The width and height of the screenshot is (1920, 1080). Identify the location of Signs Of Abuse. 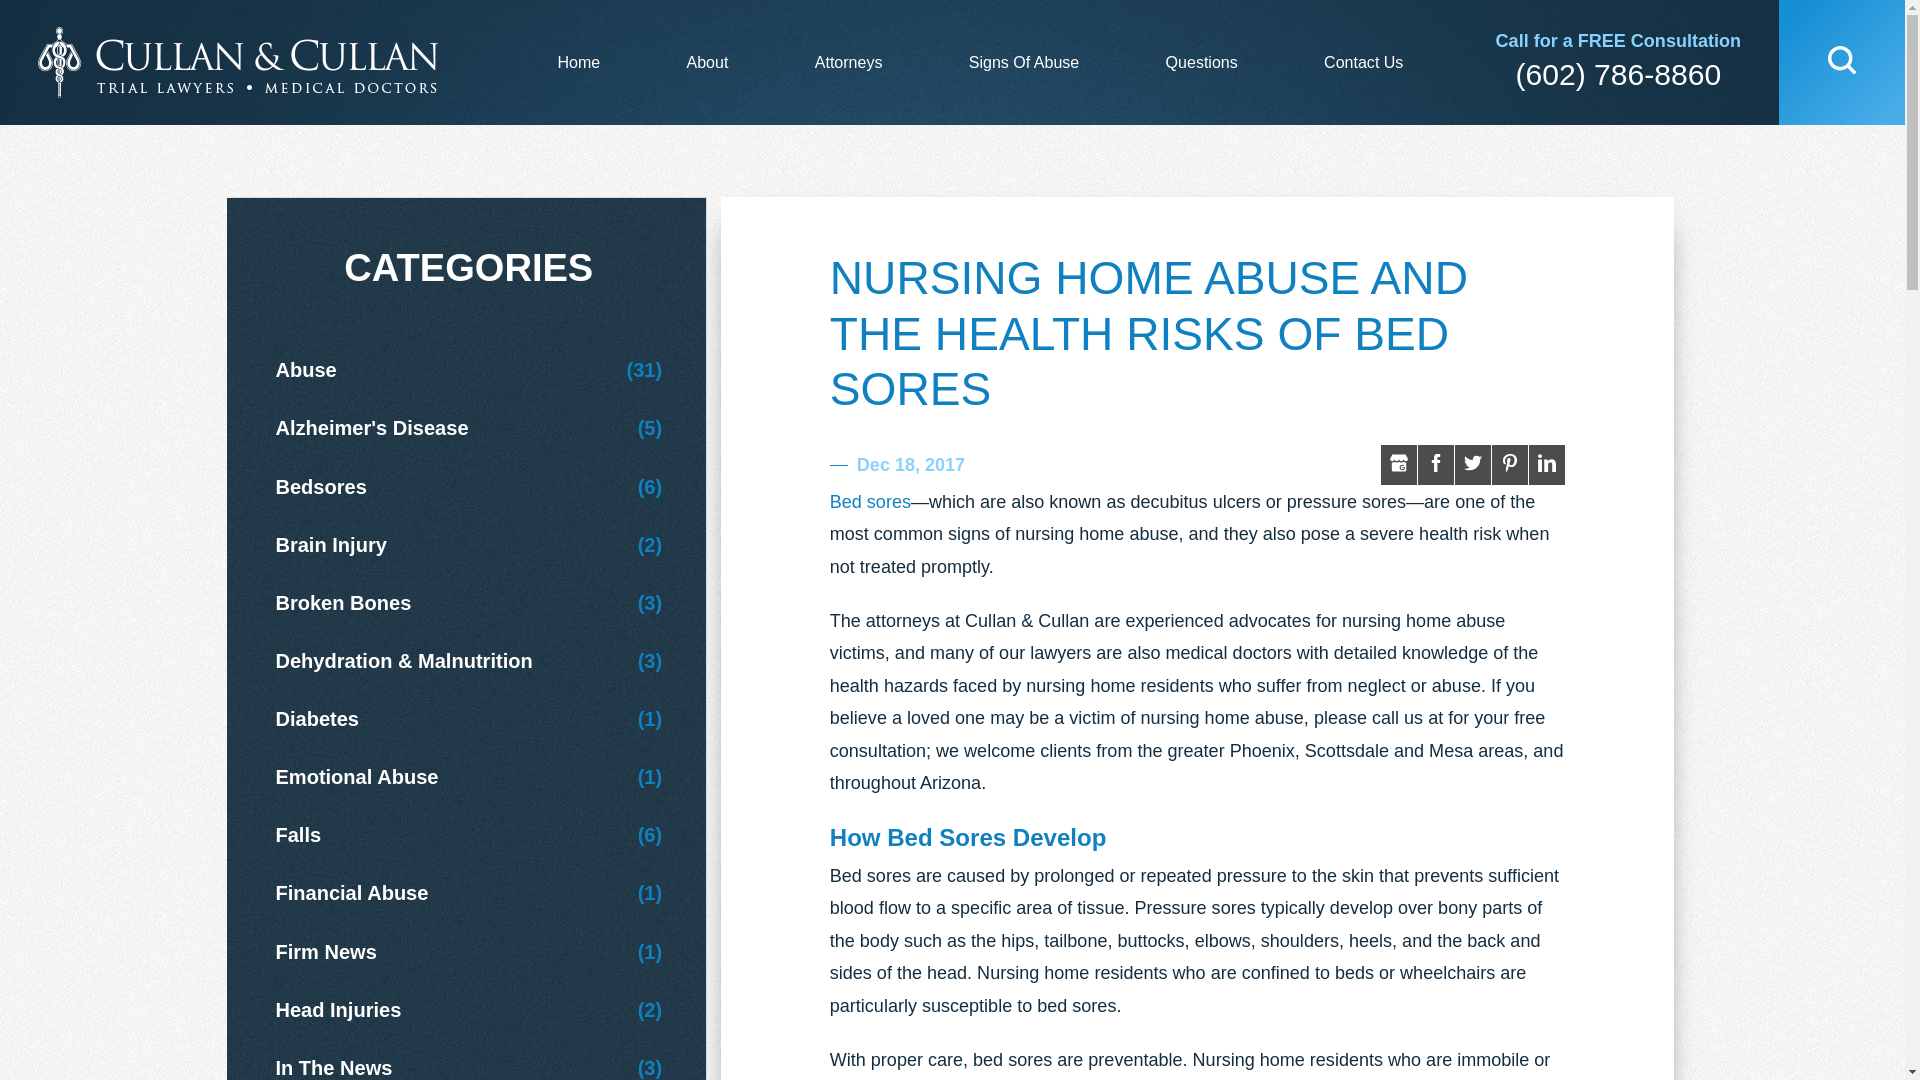
(1024, 62).